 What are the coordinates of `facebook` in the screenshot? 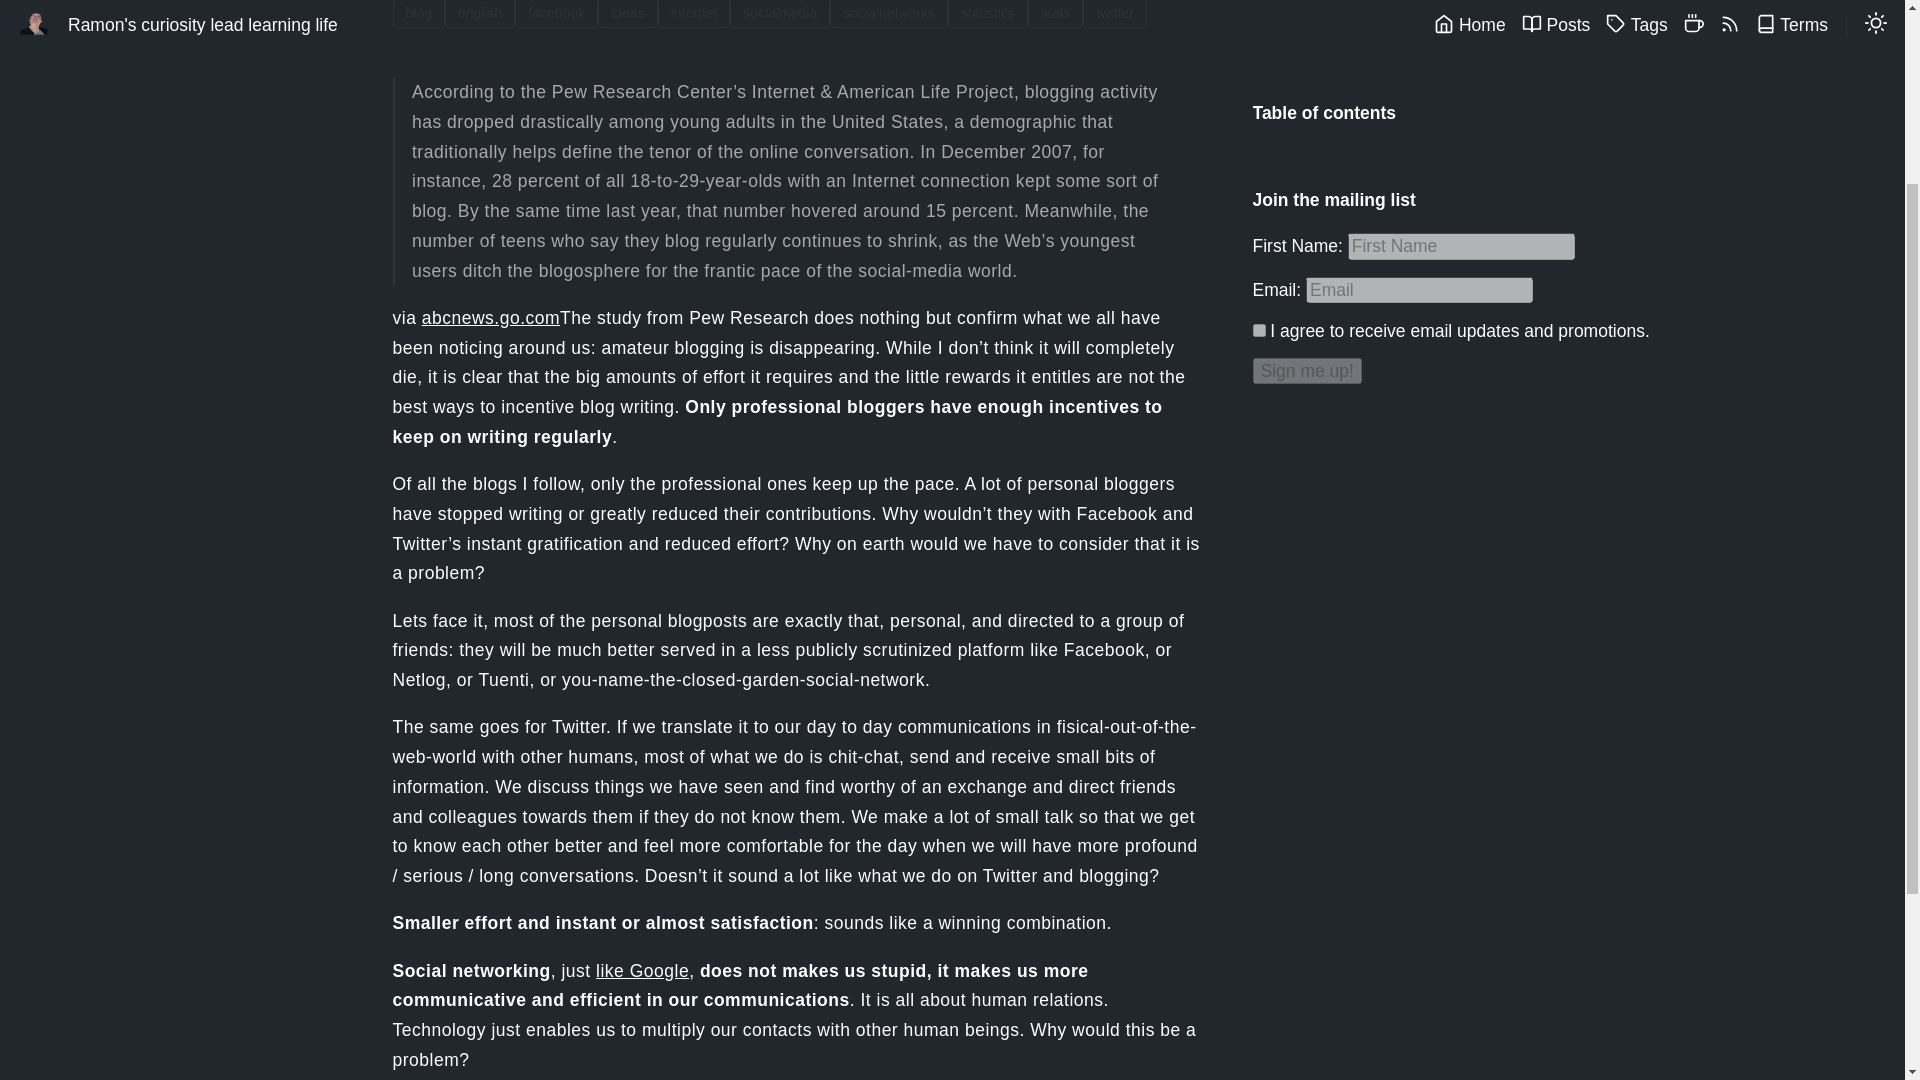 It's located at (556, 14).